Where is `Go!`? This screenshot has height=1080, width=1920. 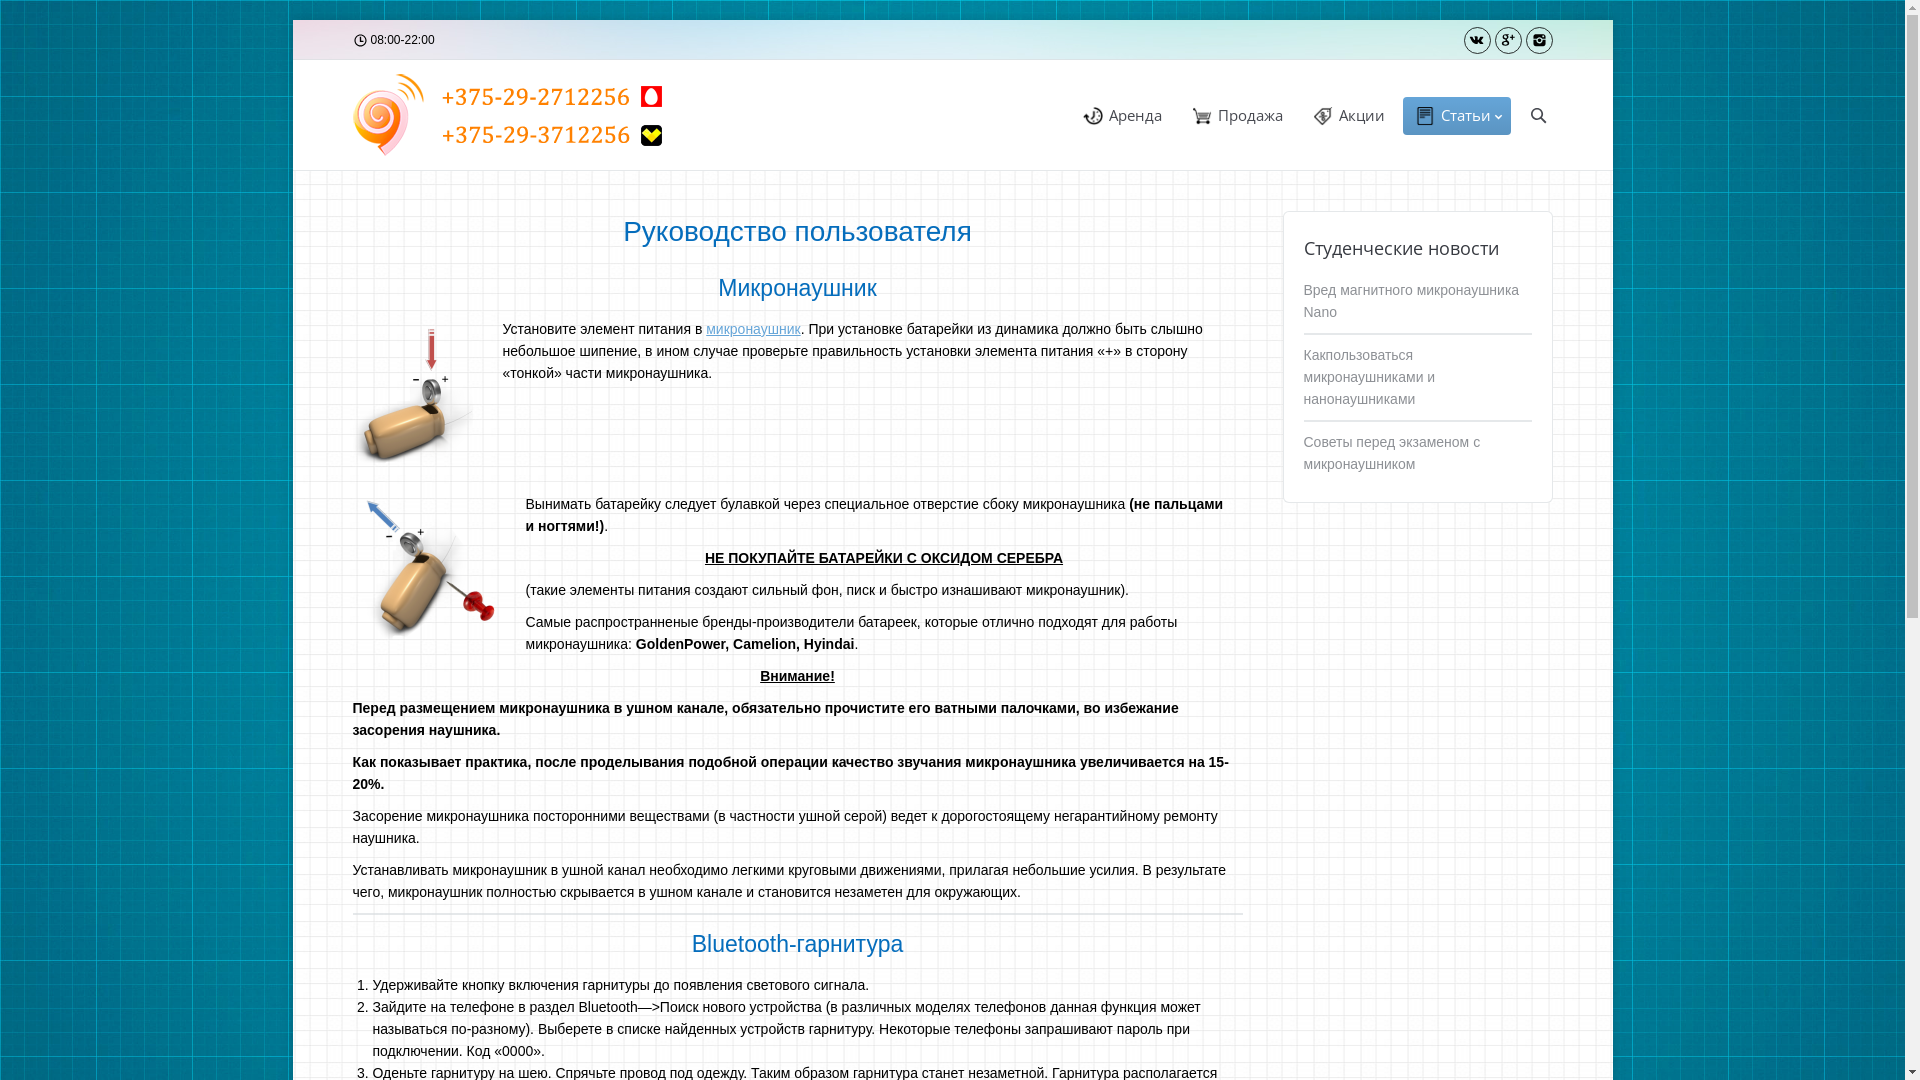
Go! is located at coordinates (21, 16).